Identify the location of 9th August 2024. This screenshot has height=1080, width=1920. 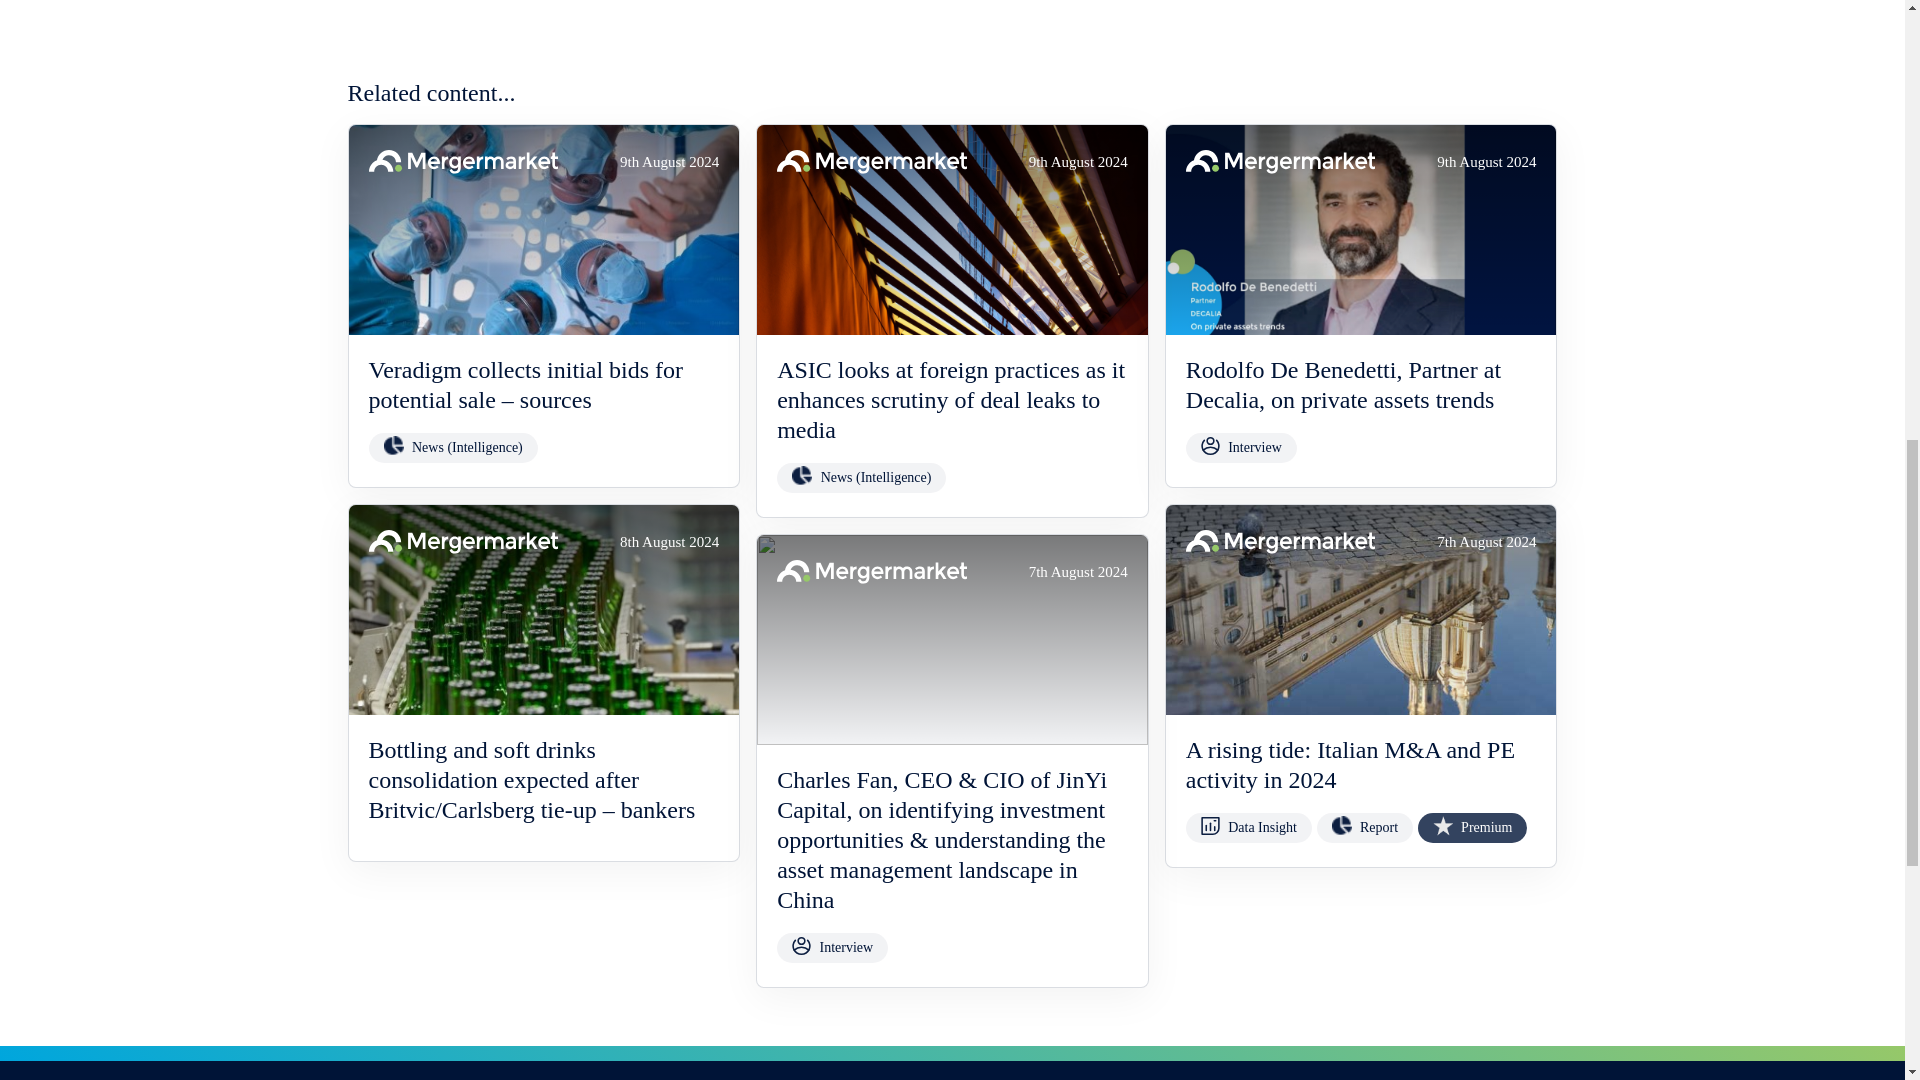
(1361, 230).